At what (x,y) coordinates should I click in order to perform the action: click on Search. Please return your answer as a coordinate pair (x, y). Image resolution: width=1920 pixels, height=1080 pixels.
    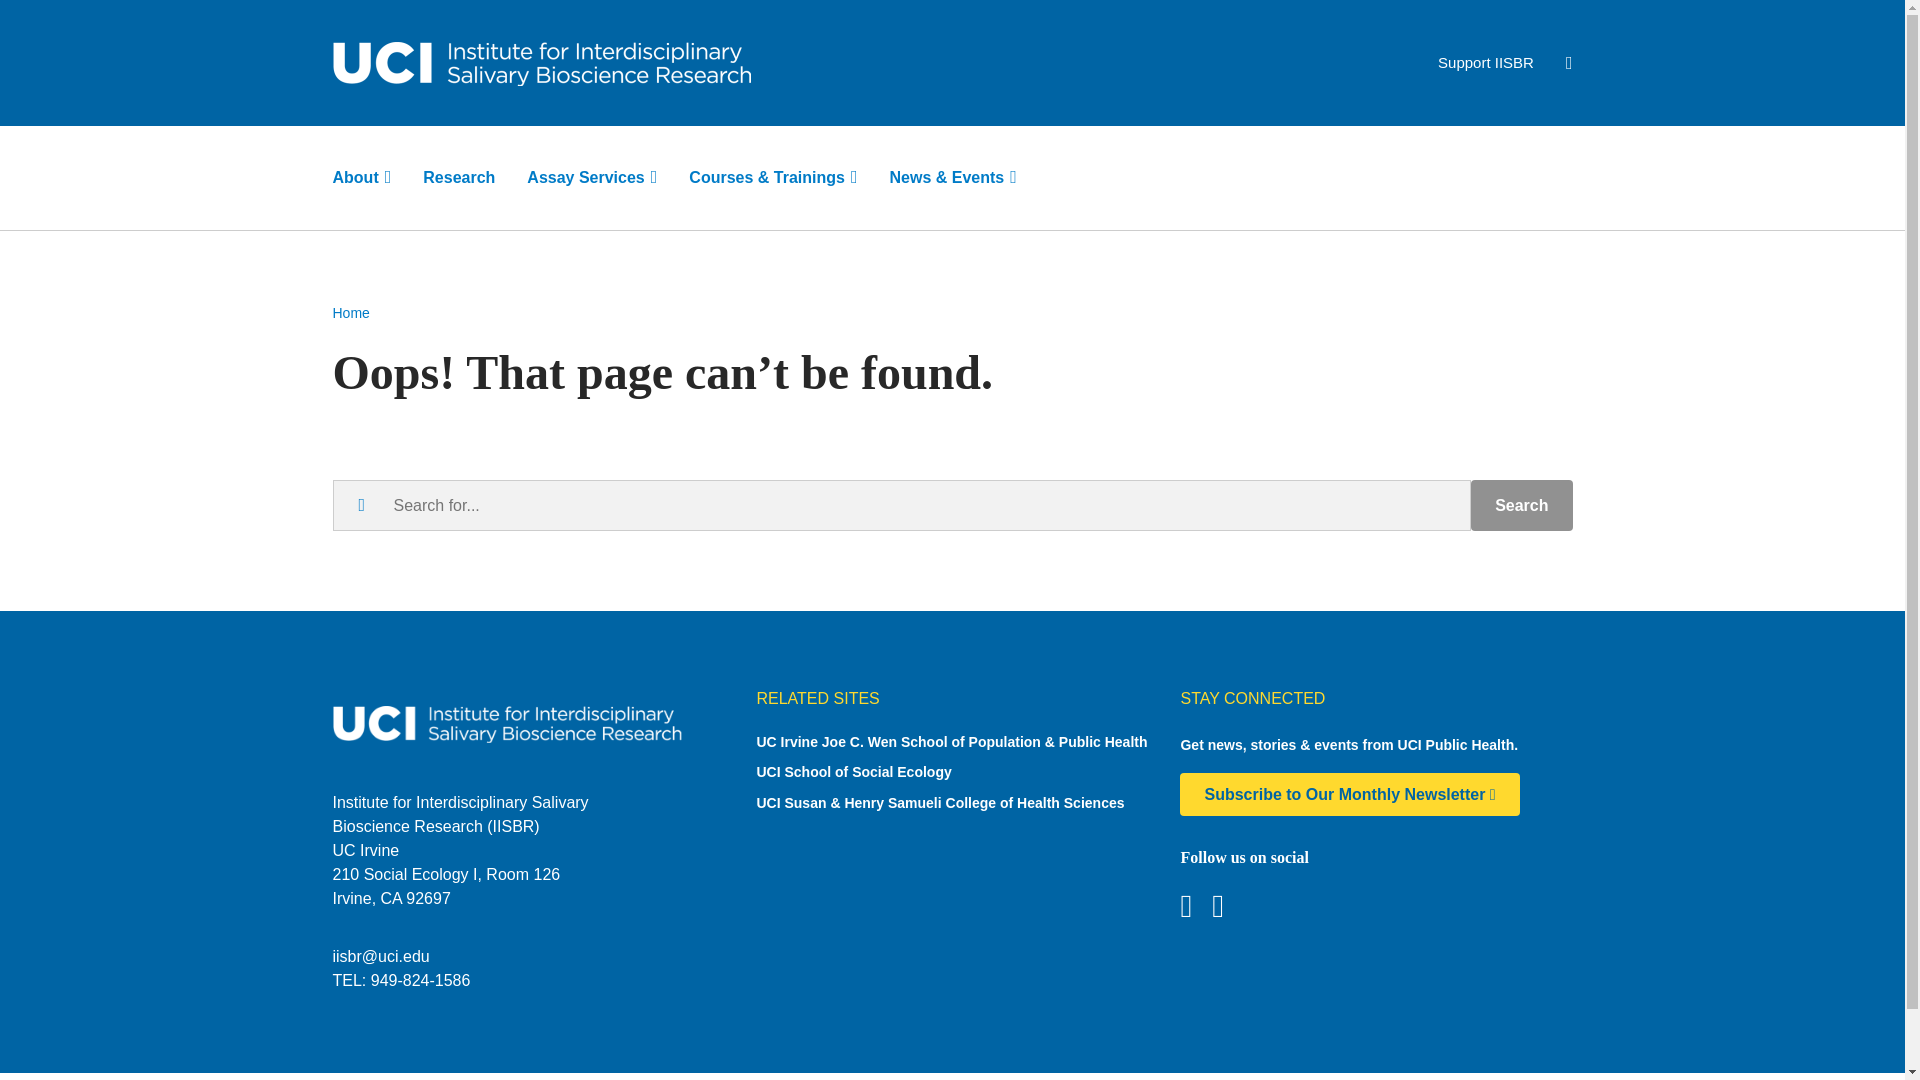
    Looking at the image, I should click on (1521, 505).